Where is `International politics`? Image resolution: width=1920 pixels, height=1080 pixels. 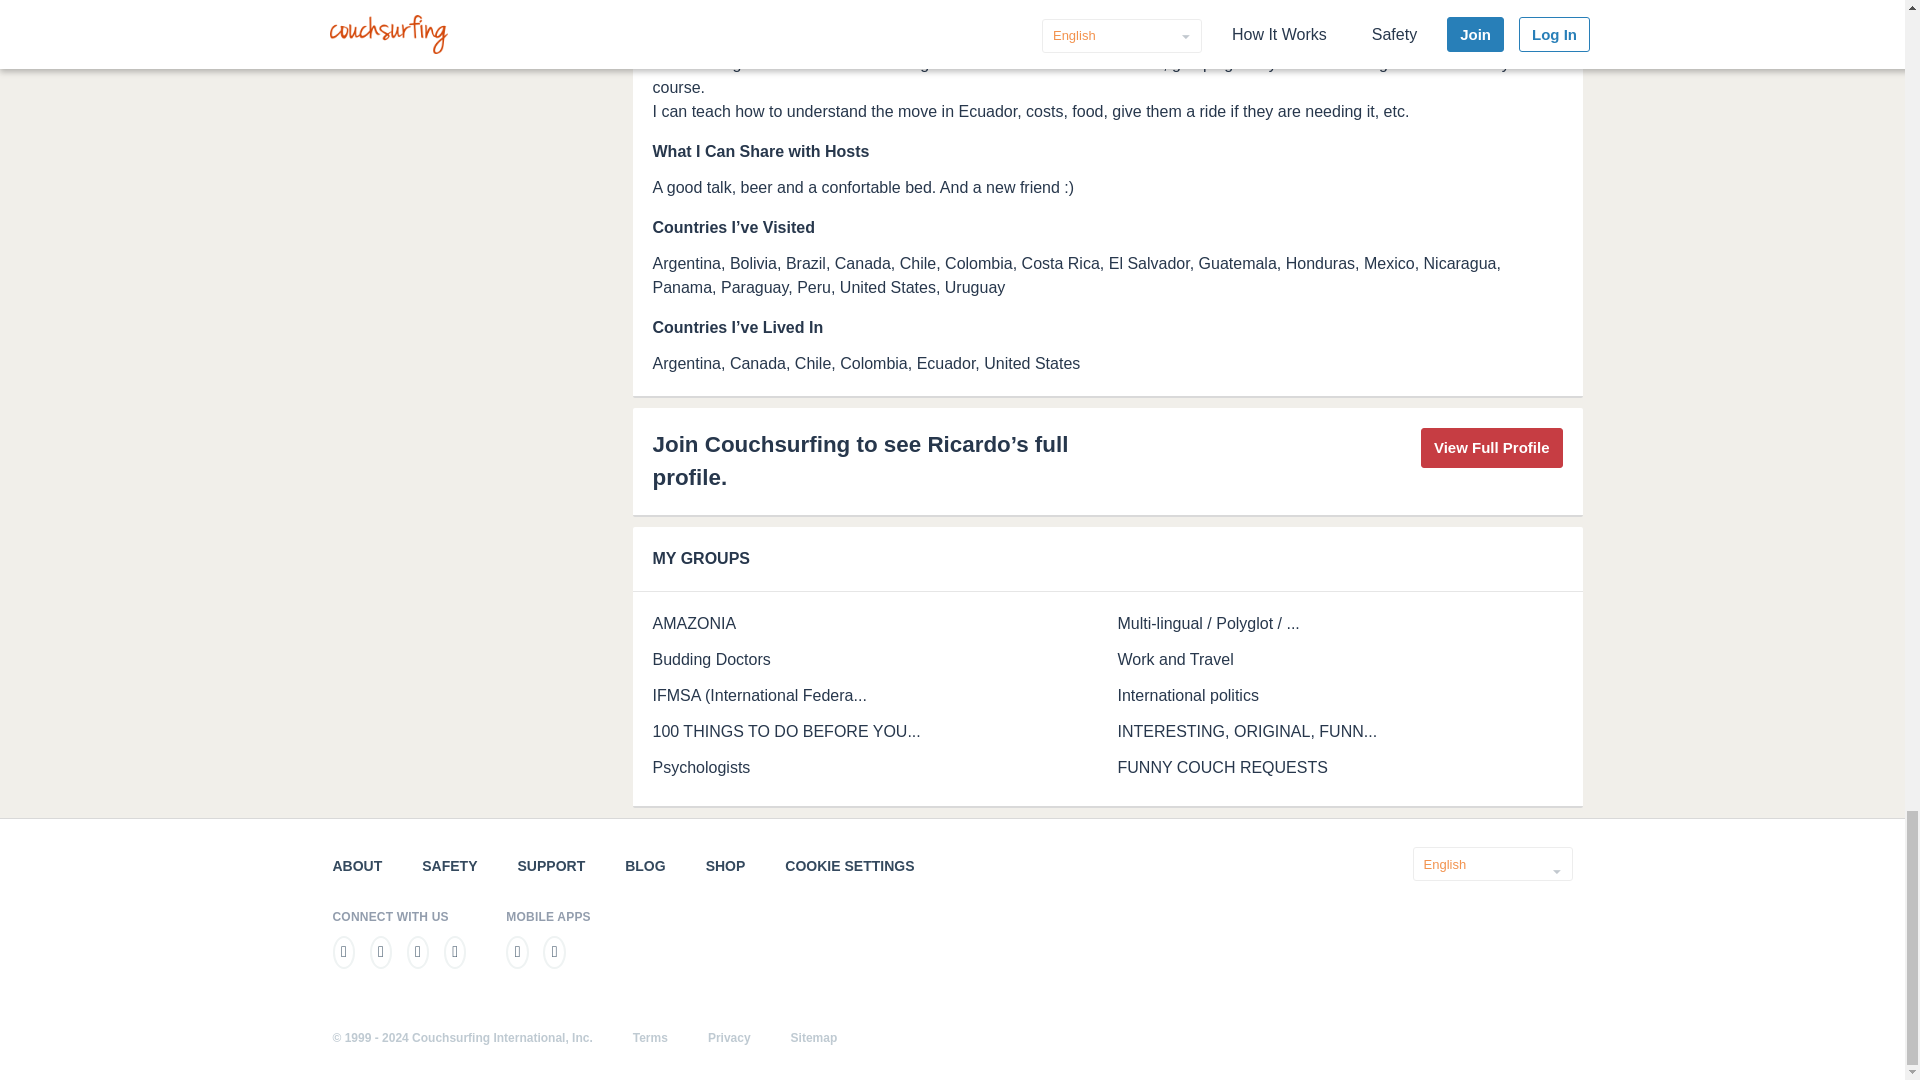
International politics is located at coordinates (1188, 695).